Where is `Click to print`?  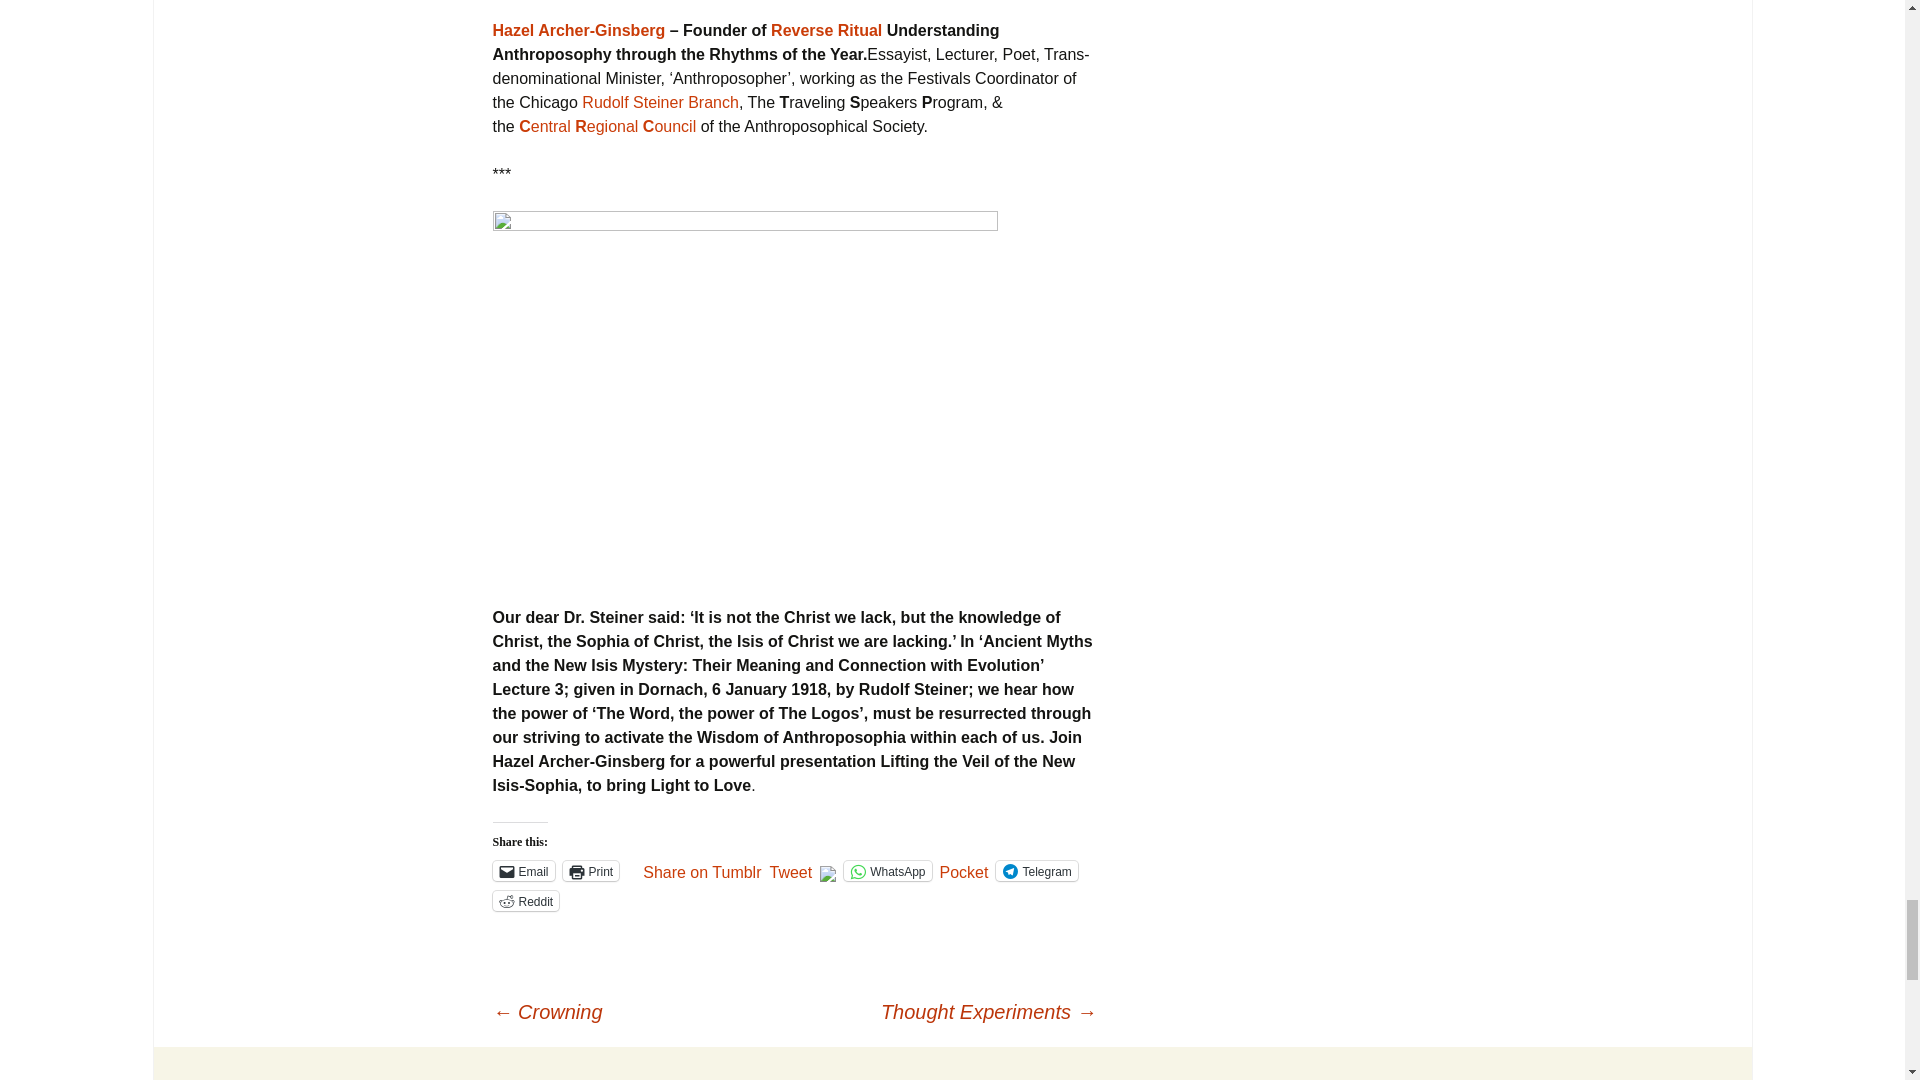 Click to print is located at coordinates (591, 870).